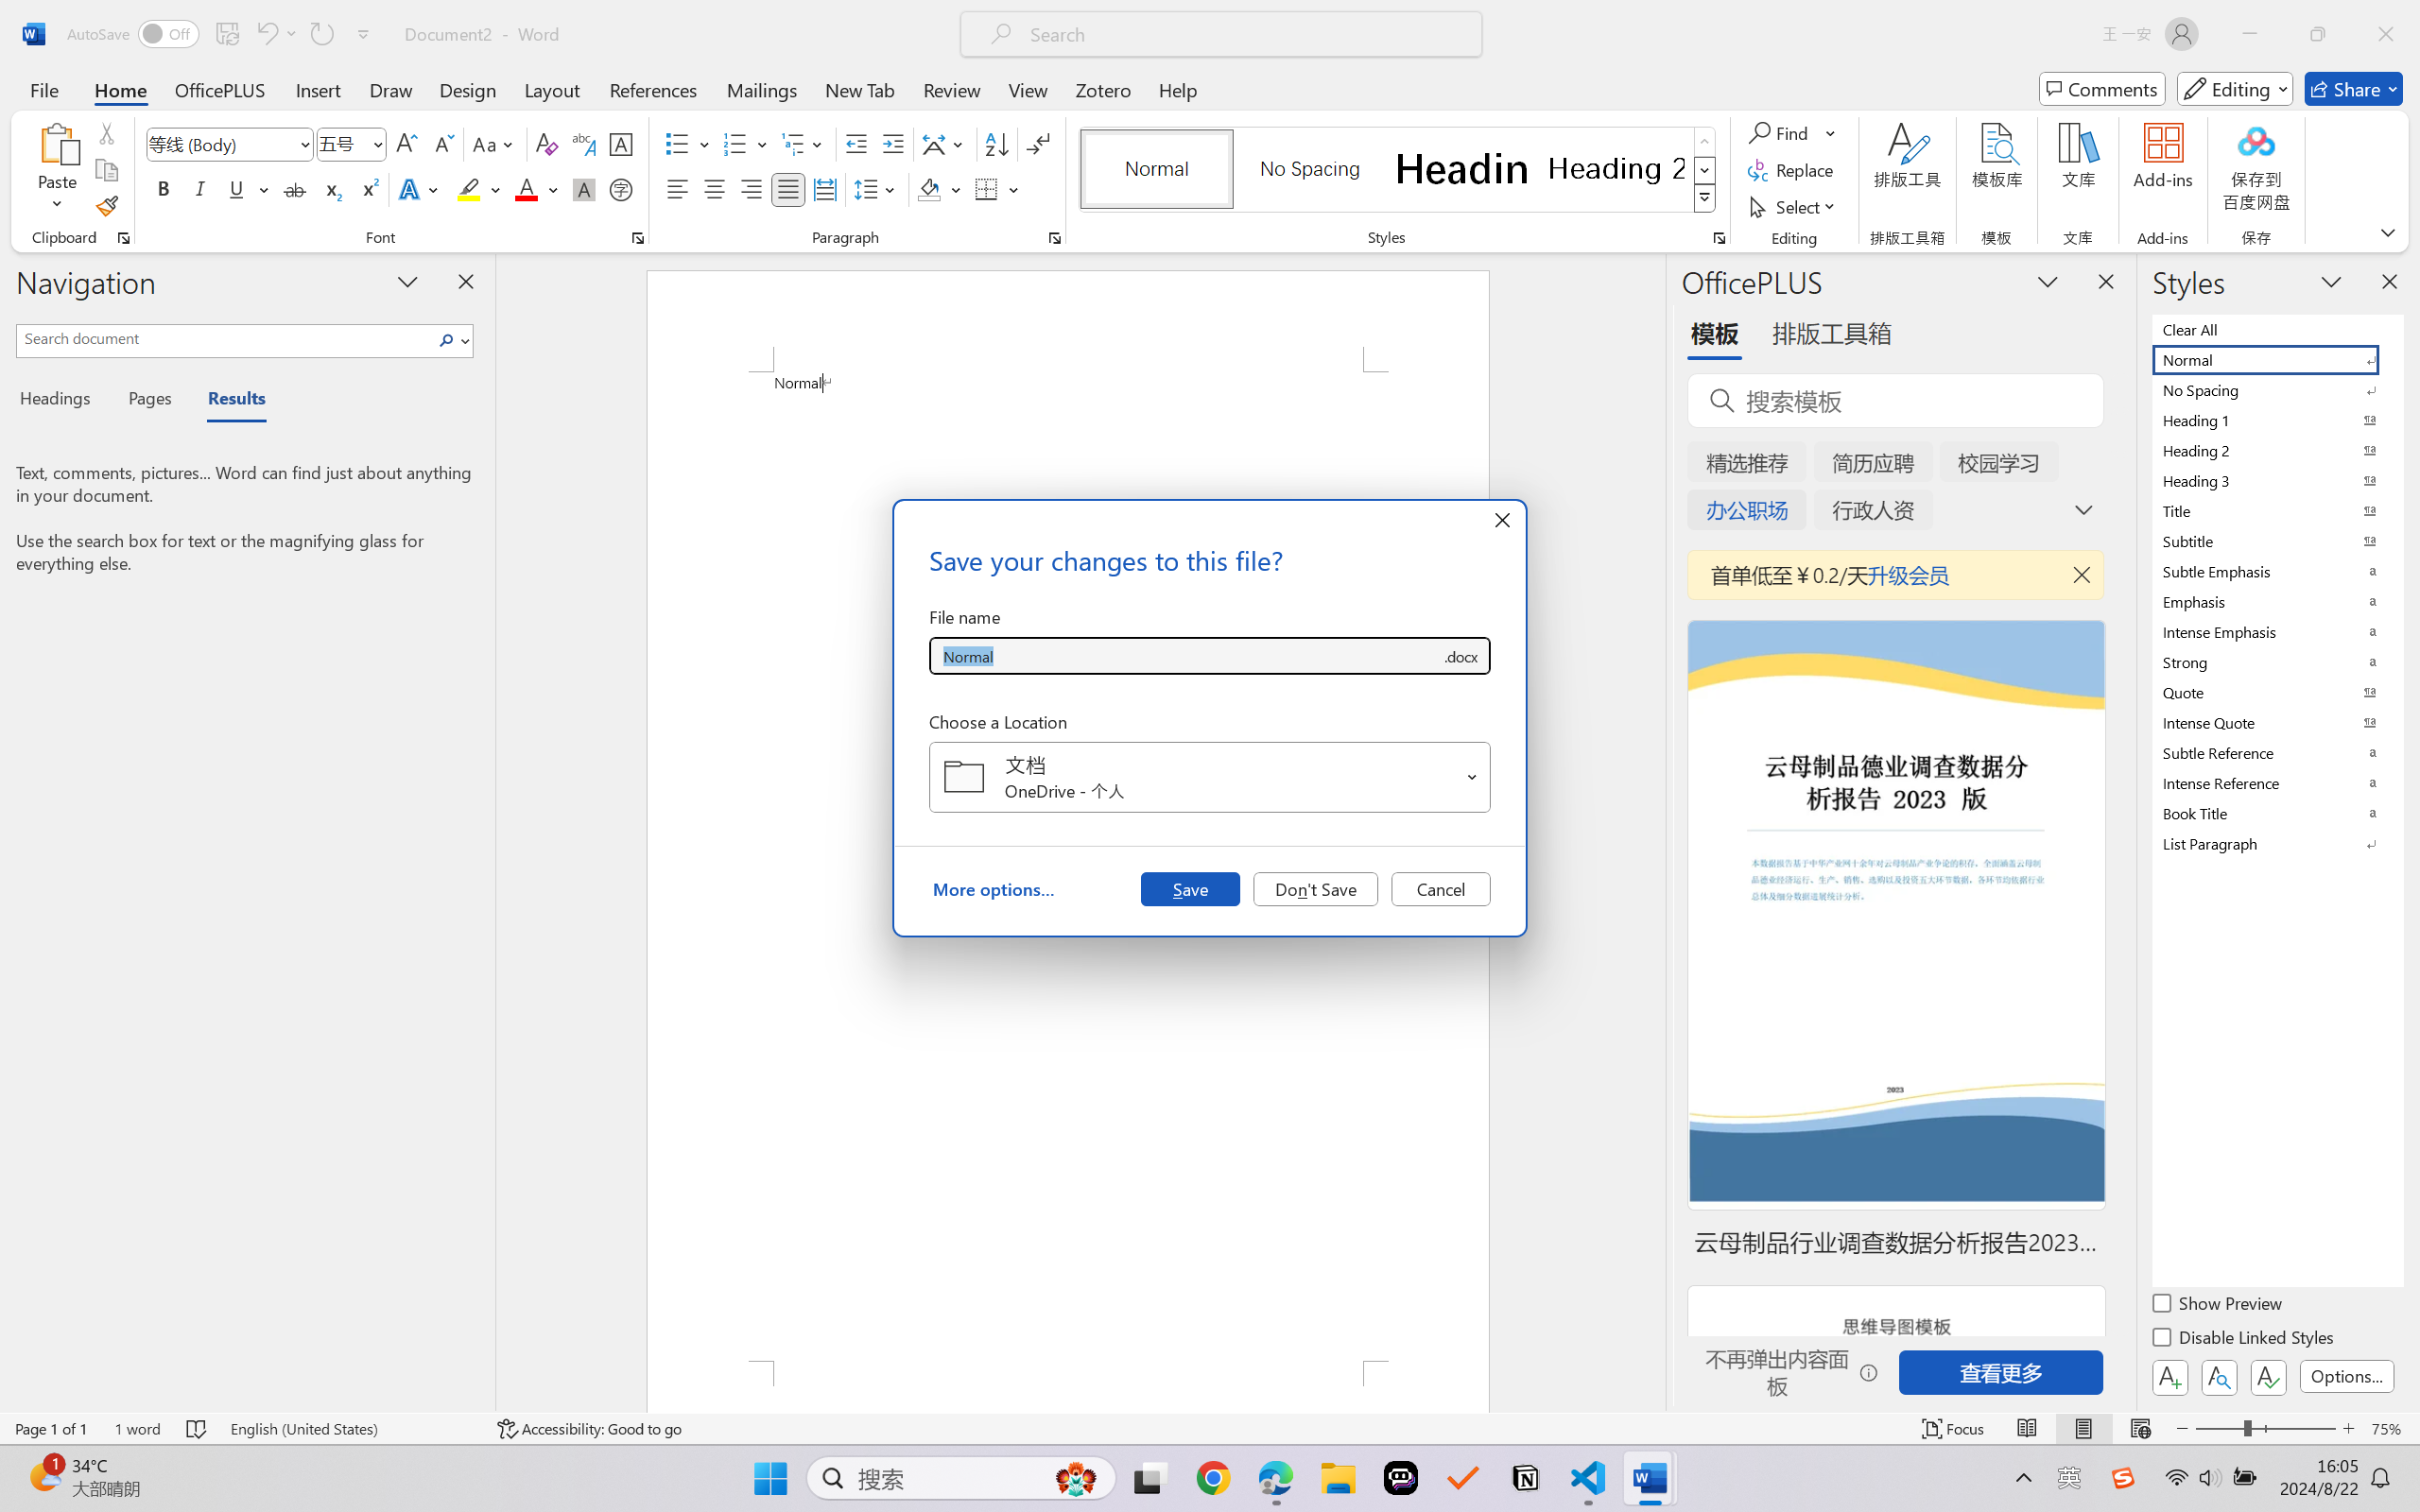  What do you see at coordinates (1401, 1478) in the screenshot?
I see `Poe` at bounding box center [1401, 1478].